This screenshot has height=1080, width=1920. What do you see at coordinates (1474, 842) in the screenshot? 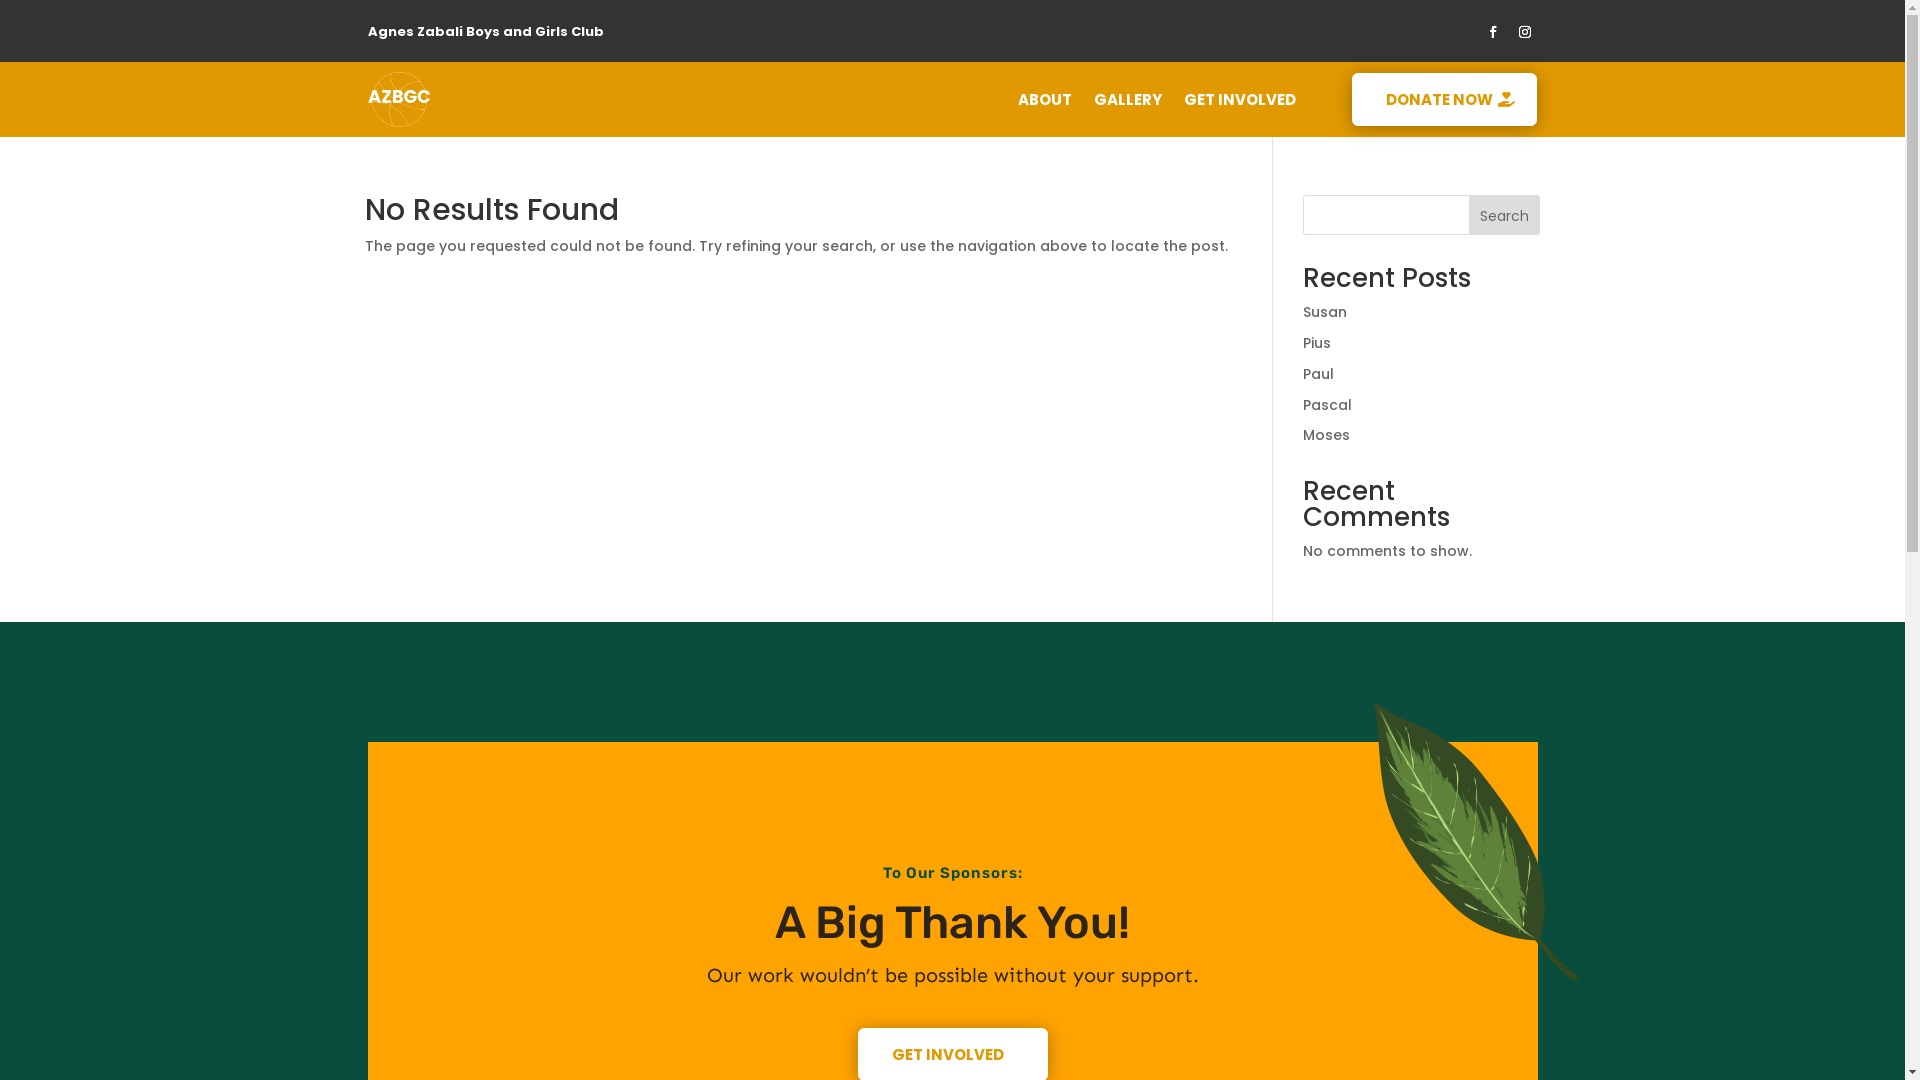
I see `AZBGC Leaf` at bounding box center [1474, 842].